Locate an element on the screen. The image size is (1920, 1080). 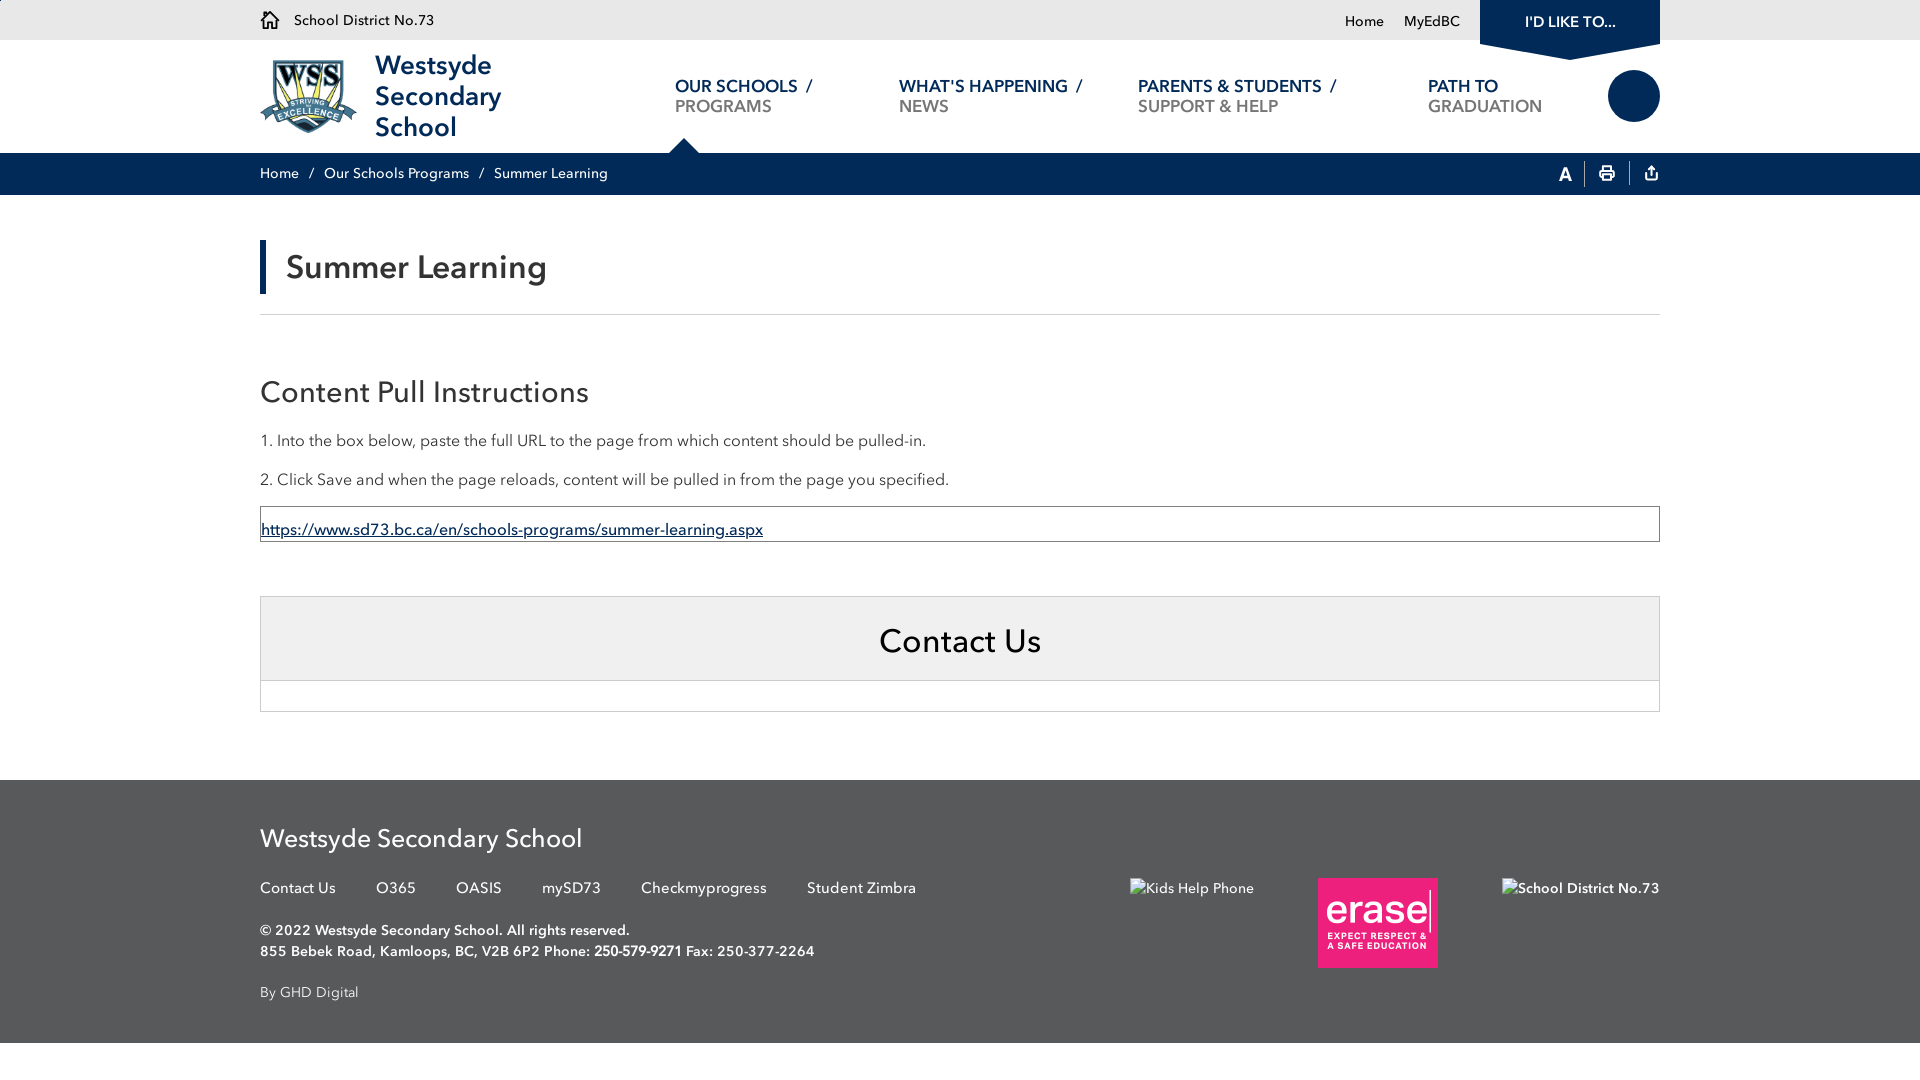
Print This Page is located at coordinates (1607, 175).